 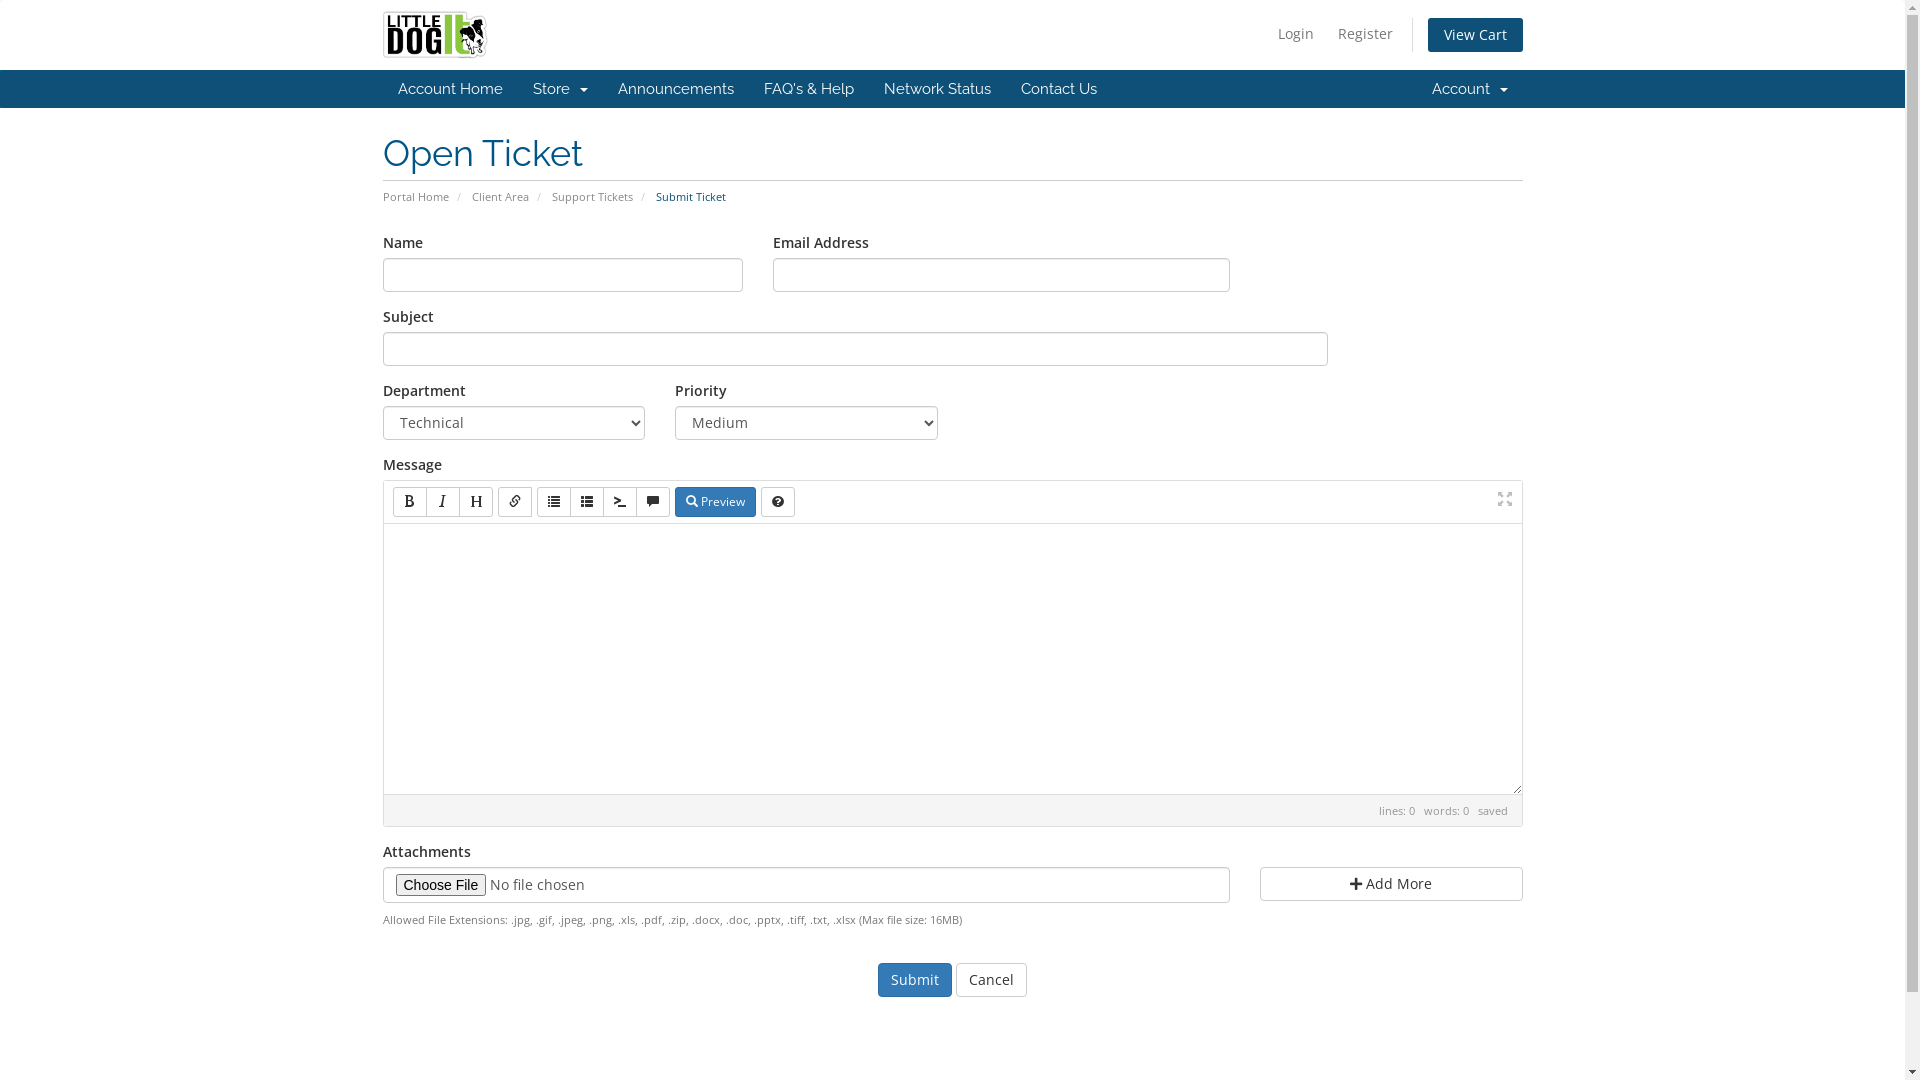 What do you see at coordinates (415, 196) in the screenshot?
I see `Portal Home` at bounding box center [415, 196].